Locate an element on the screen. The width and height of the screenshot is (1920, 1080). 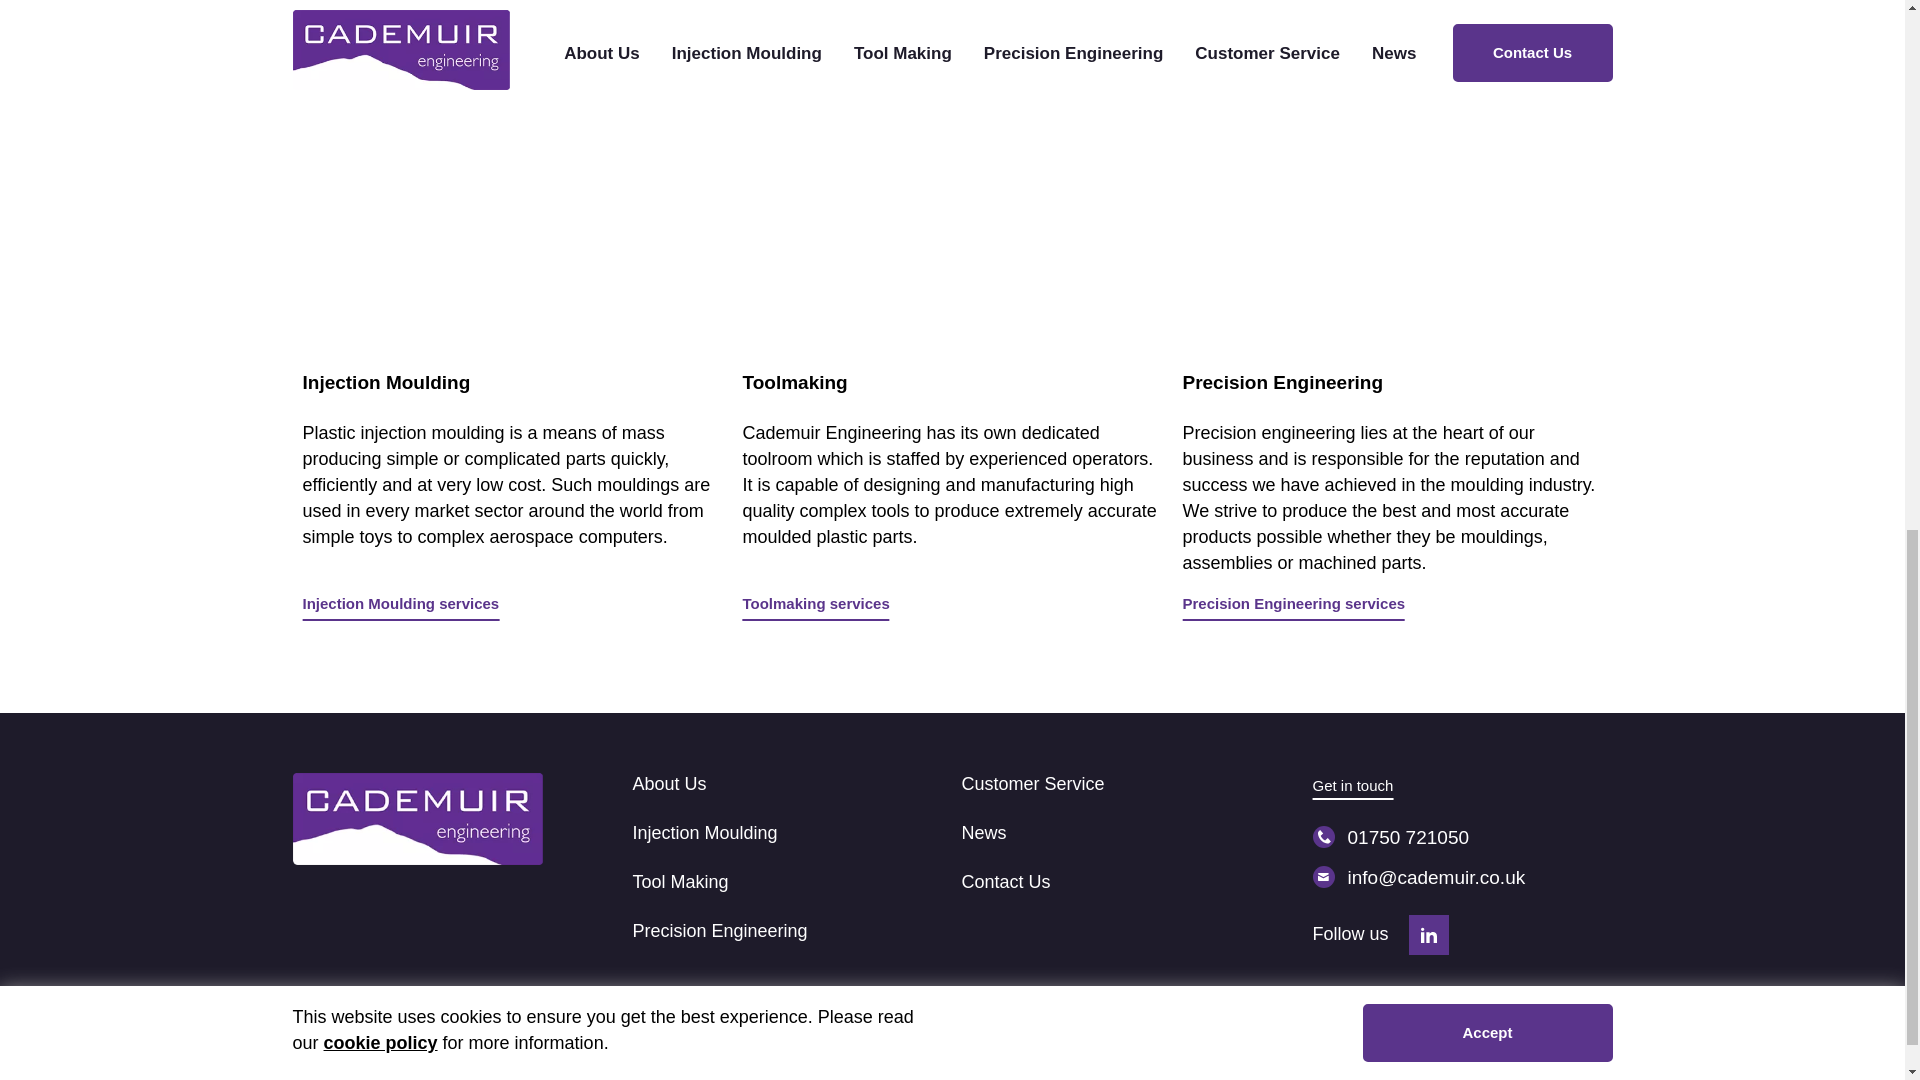
Precision Engineering is located at coordinates (718, 930).